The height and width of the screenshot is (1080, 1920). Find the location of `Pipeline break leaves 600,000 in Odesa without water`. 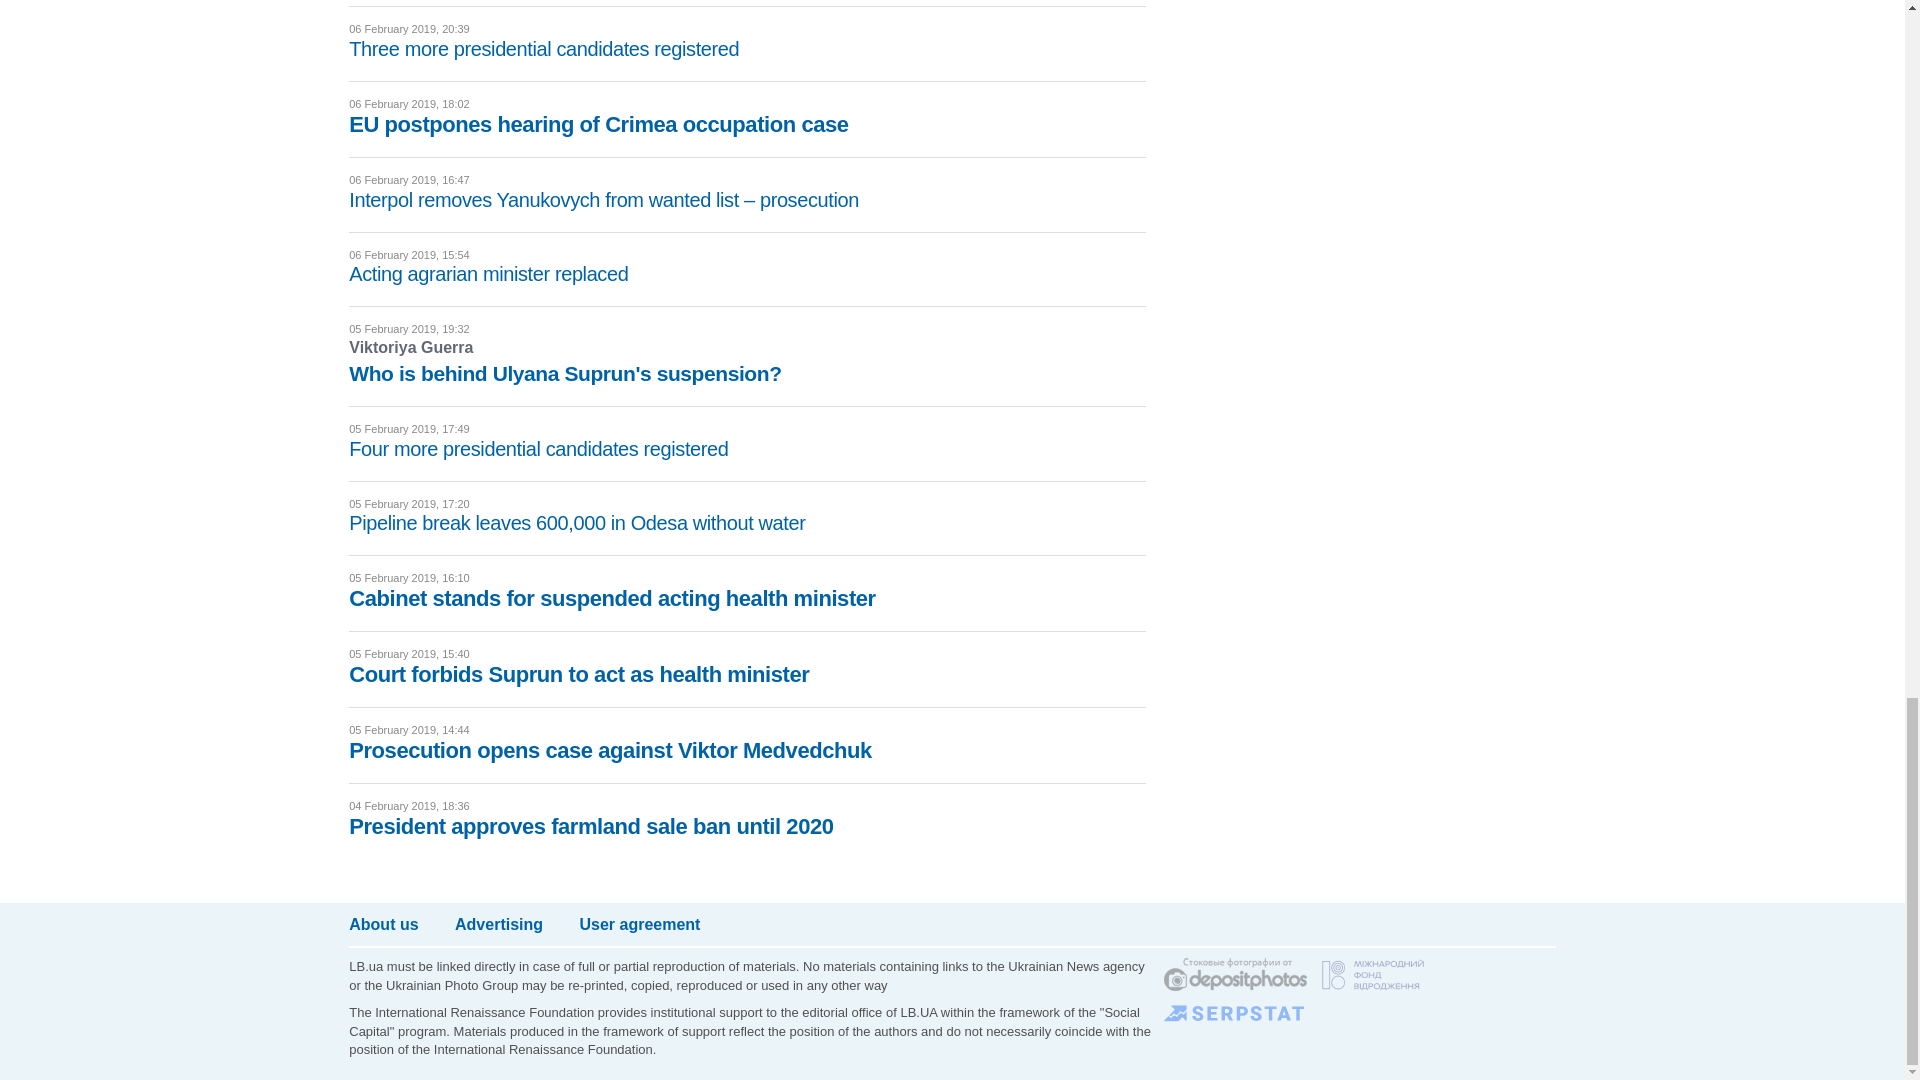

Pipeline break leaves 600,000 in Odesa without water is located at coordinates (576, 522).